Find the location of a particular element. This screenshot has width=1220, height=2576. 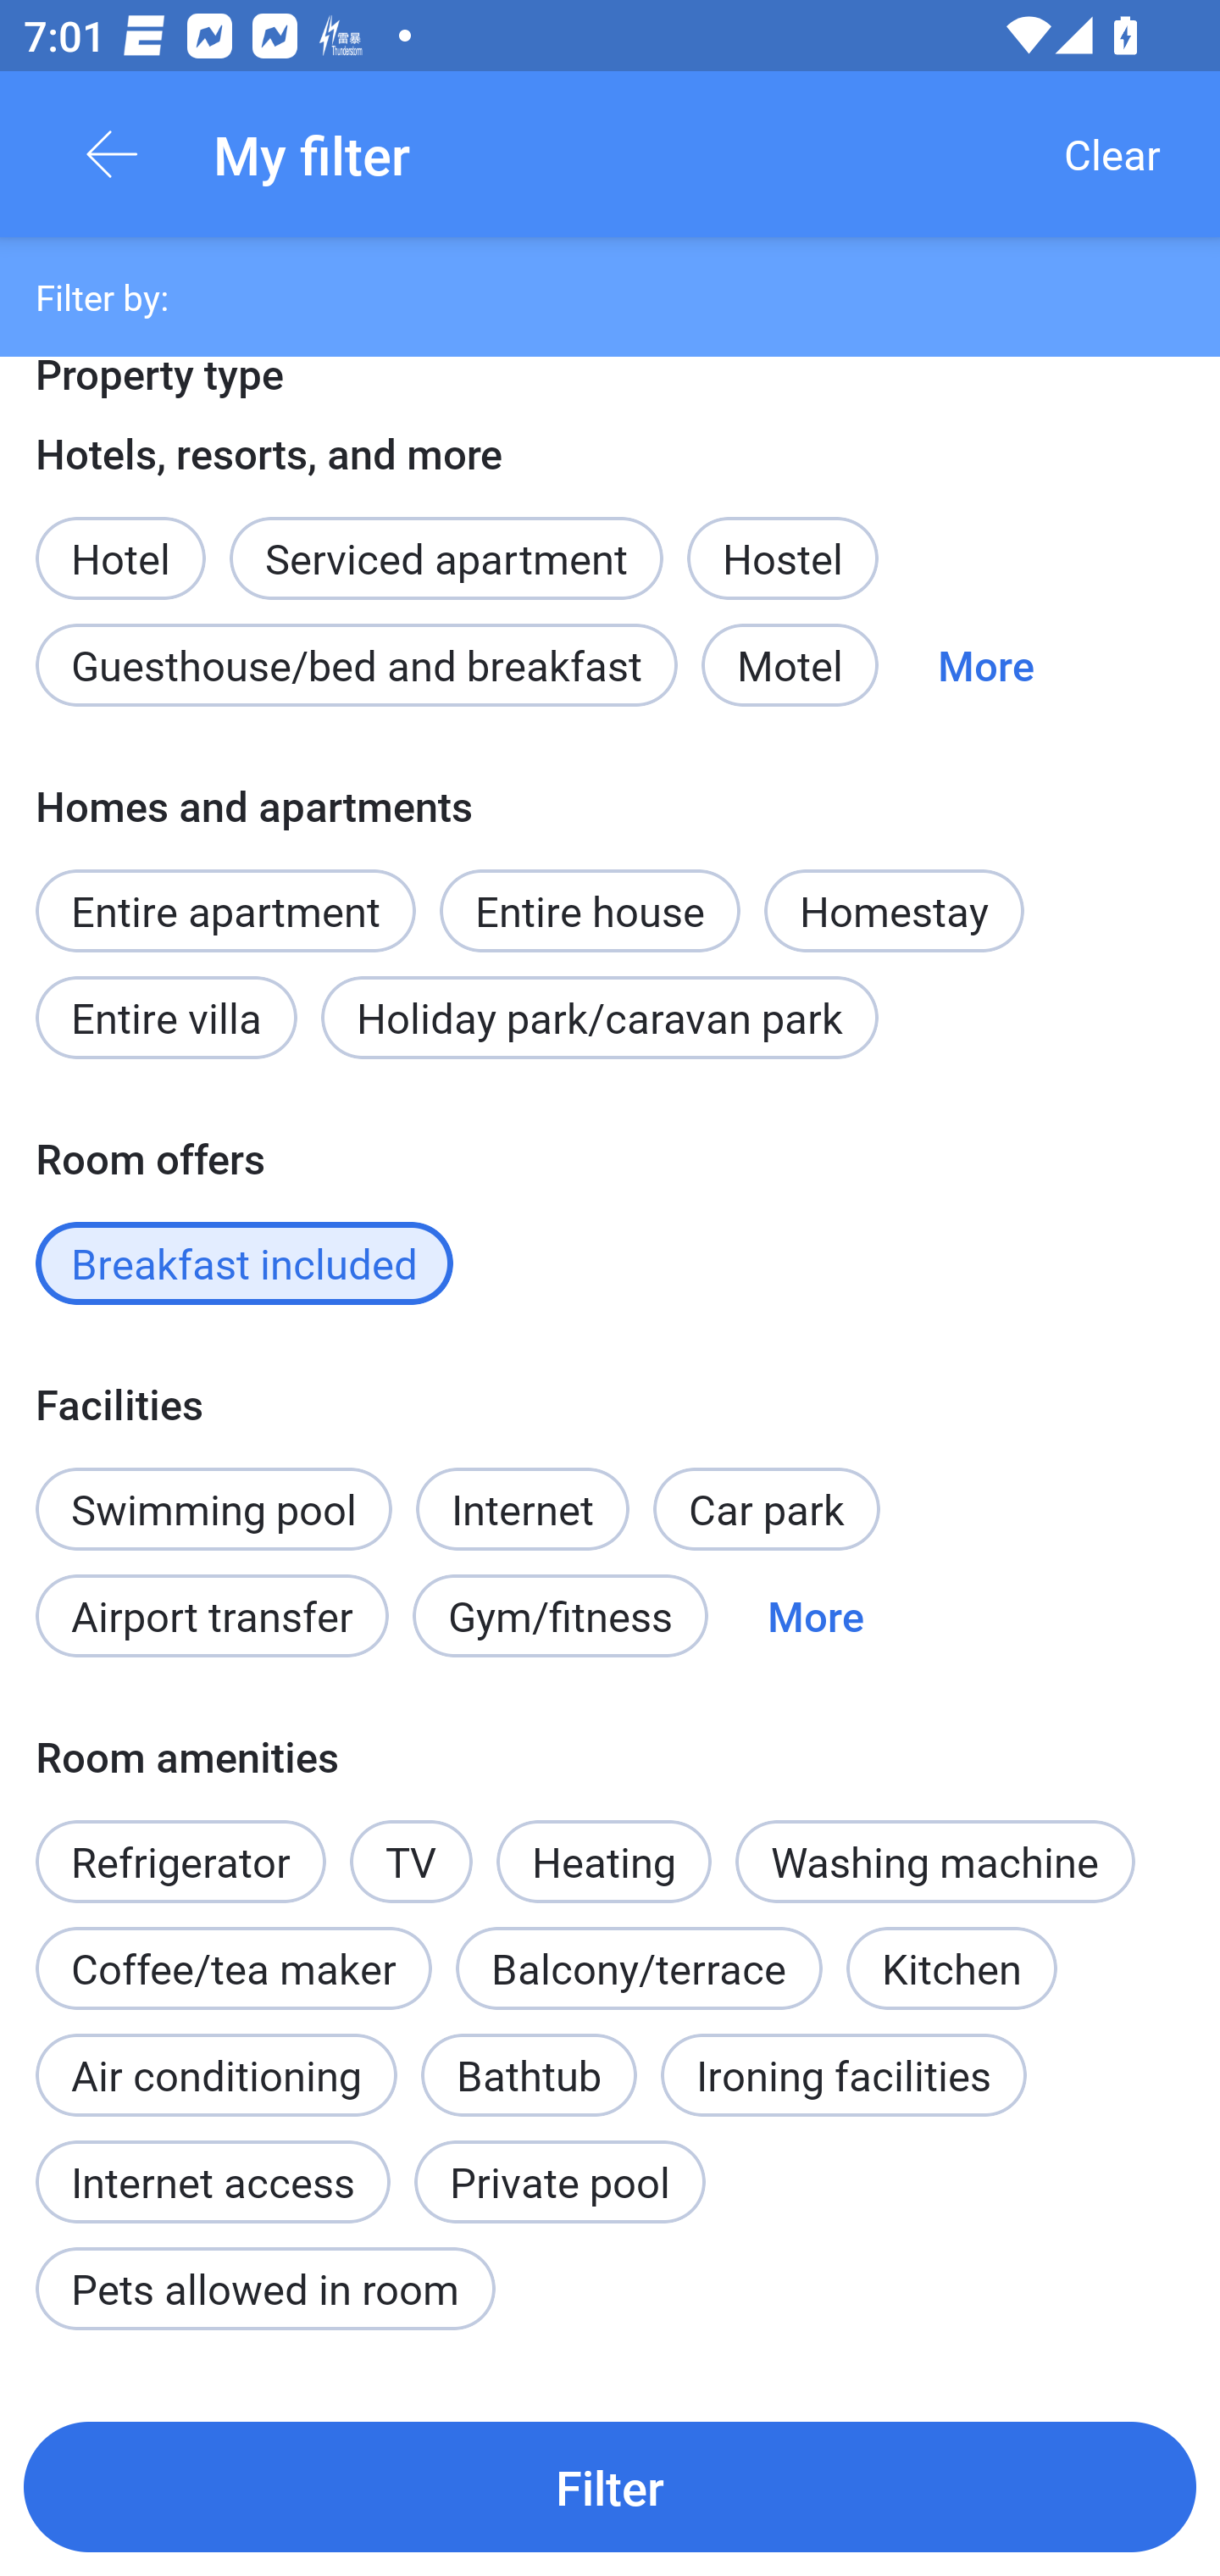

Airport transfer is located at coordinates (212, 1617).